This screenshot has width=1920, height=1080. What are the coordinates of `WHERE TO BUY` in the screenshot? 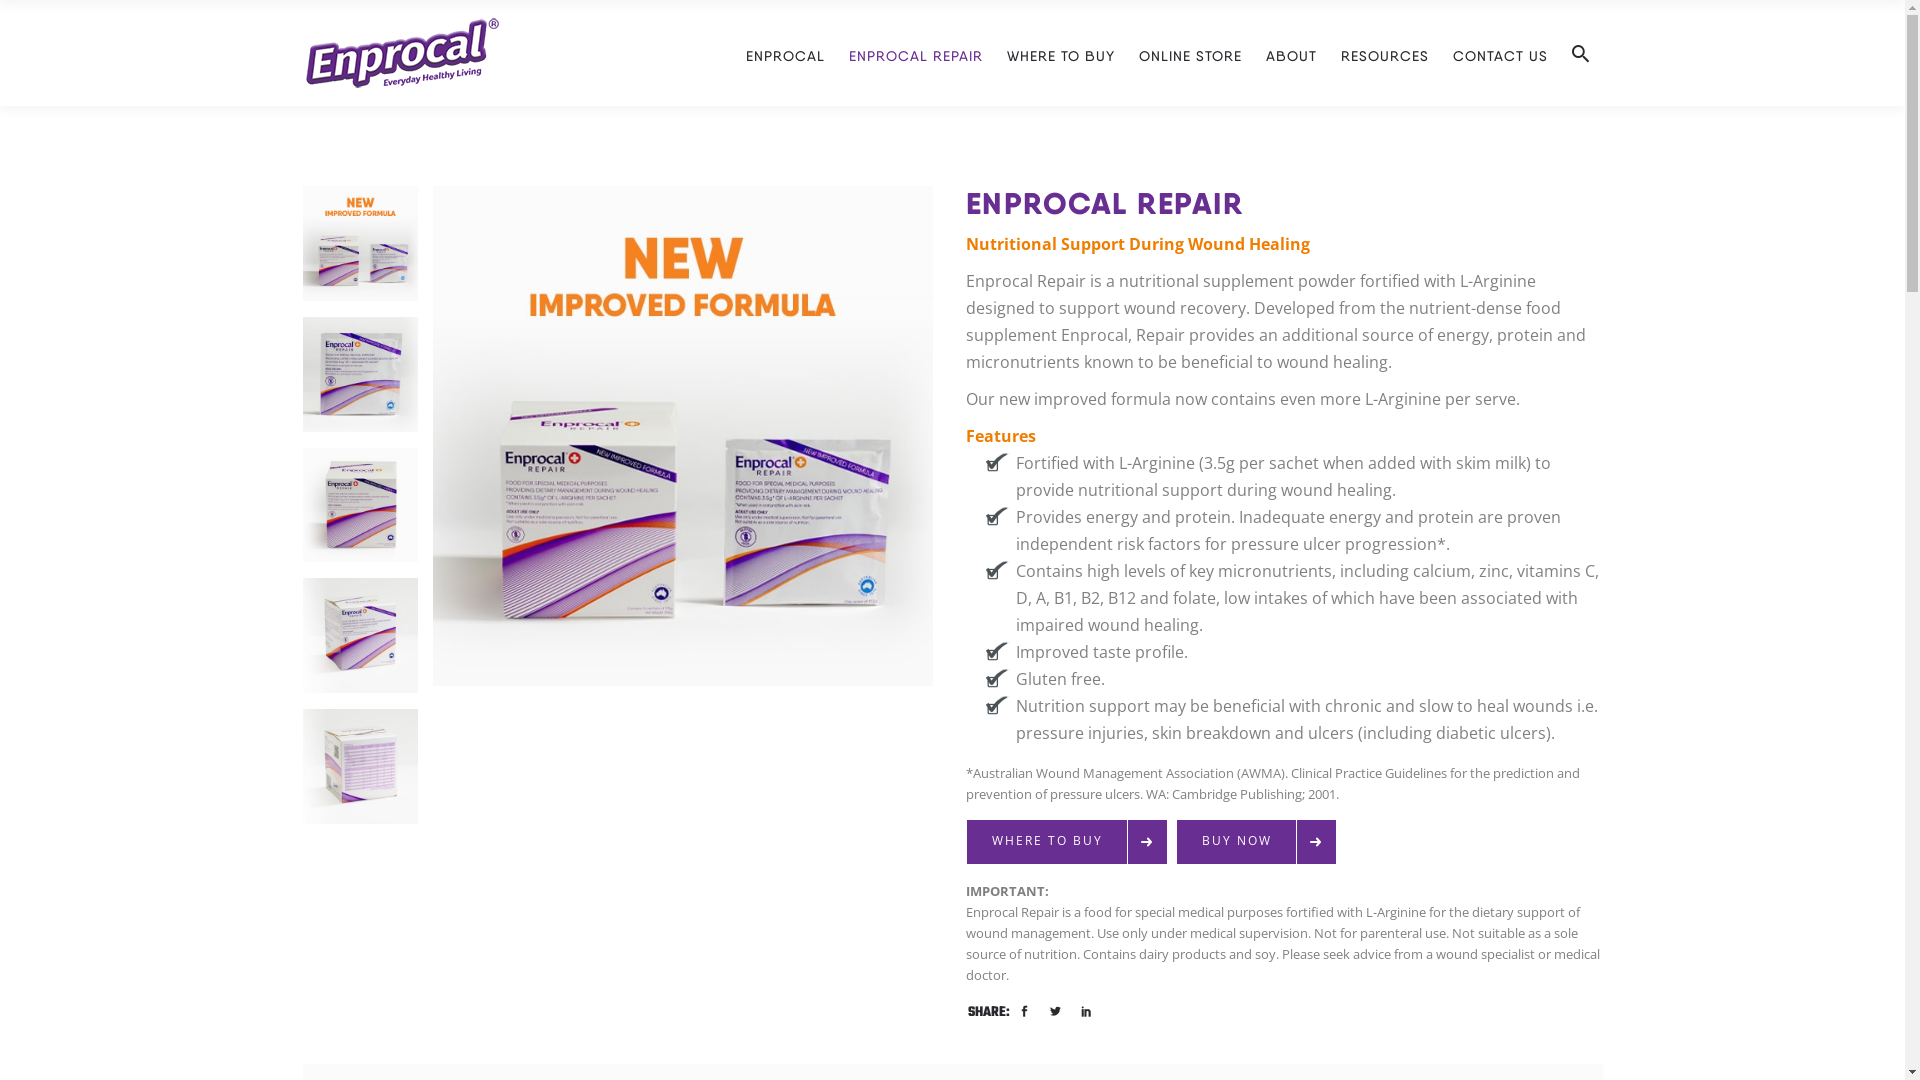 It's located at (1067, 842).